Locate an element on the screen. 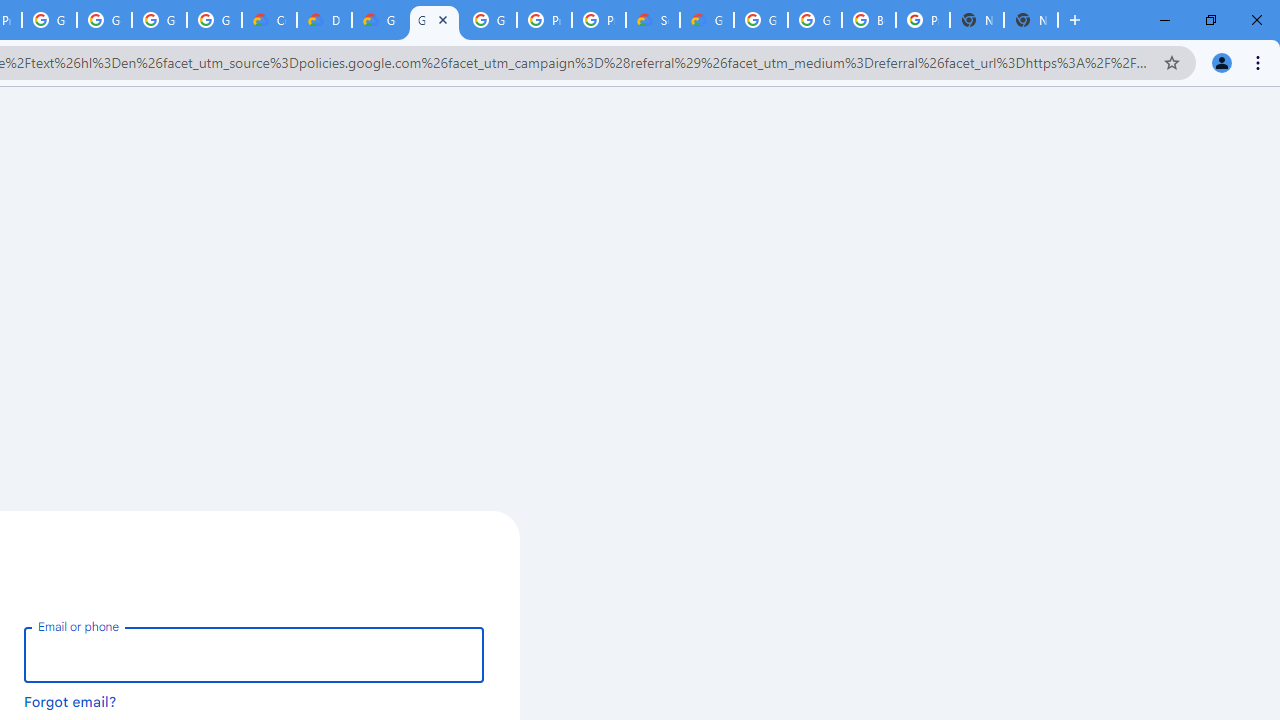  Google Cloud Service Health is located at coordinates (706, 20).